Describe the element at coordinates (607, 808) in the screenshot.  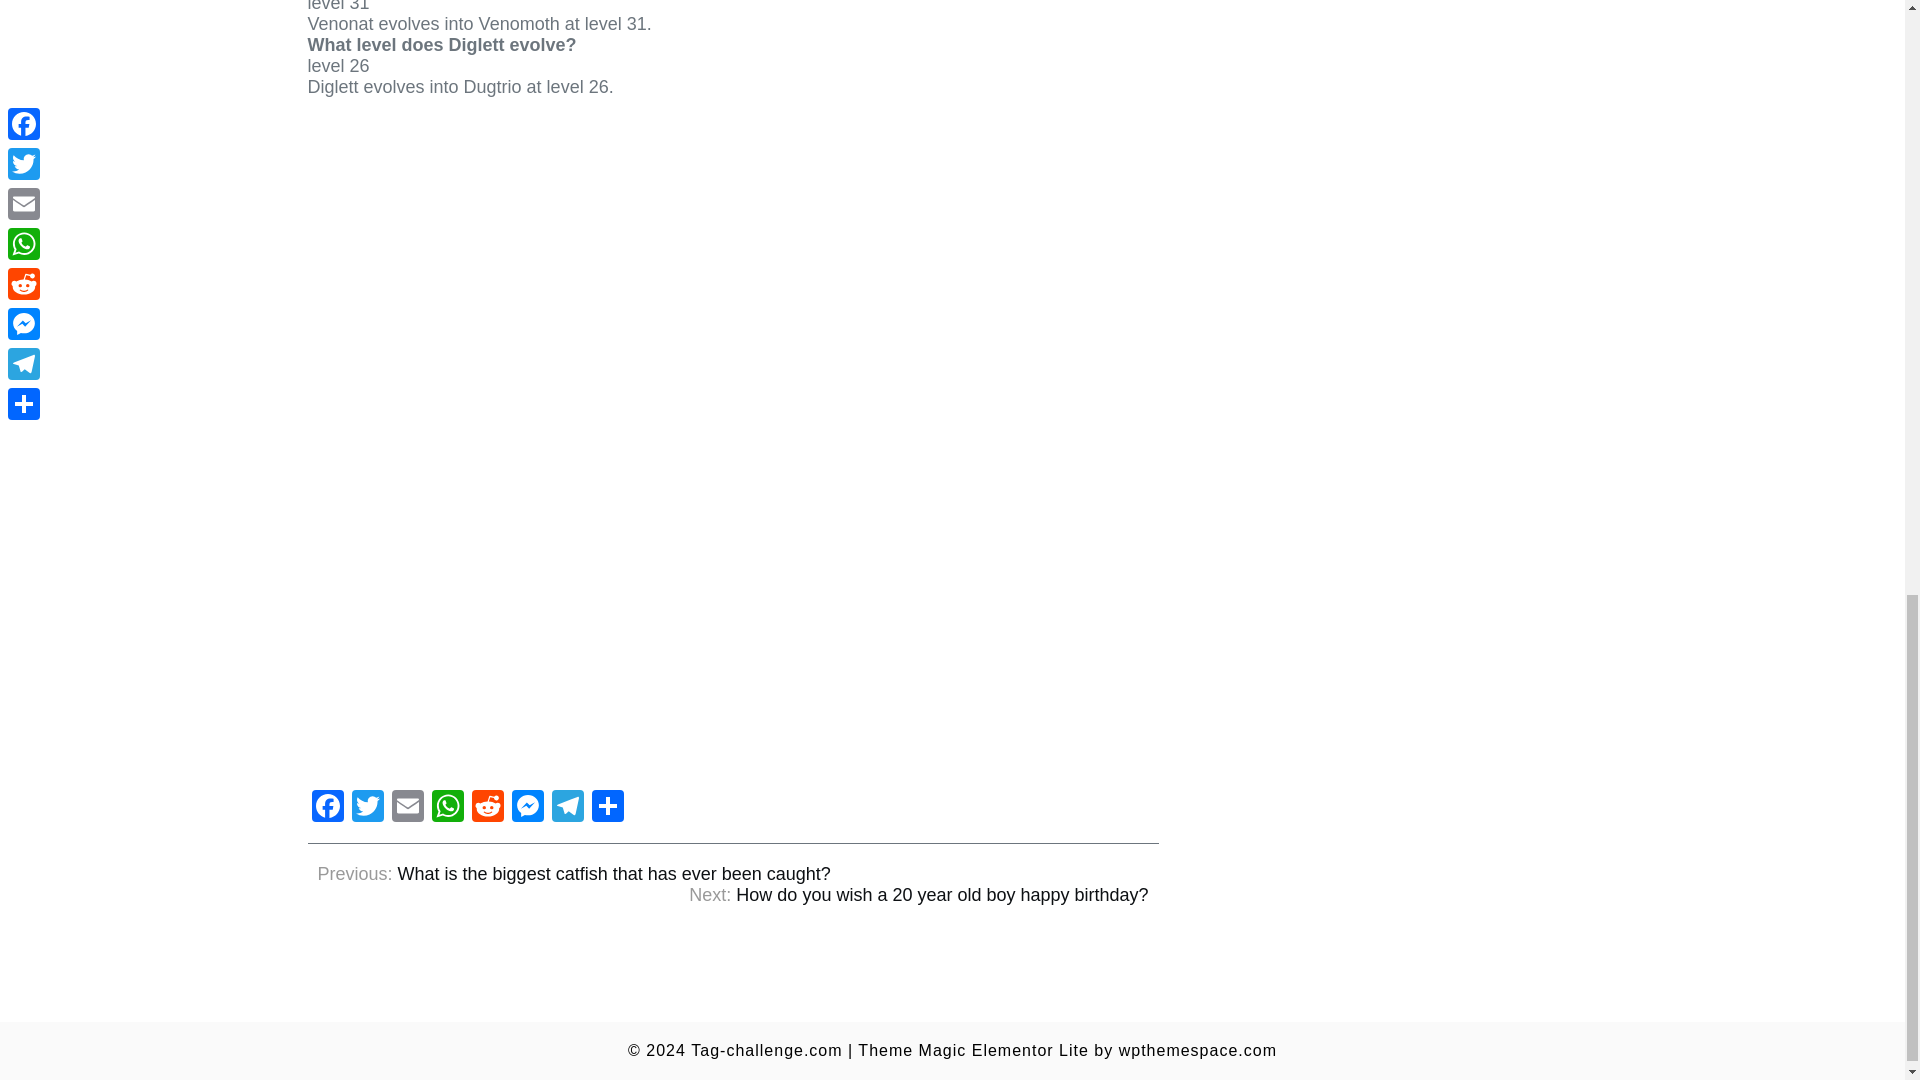
I see `Share` at that location.